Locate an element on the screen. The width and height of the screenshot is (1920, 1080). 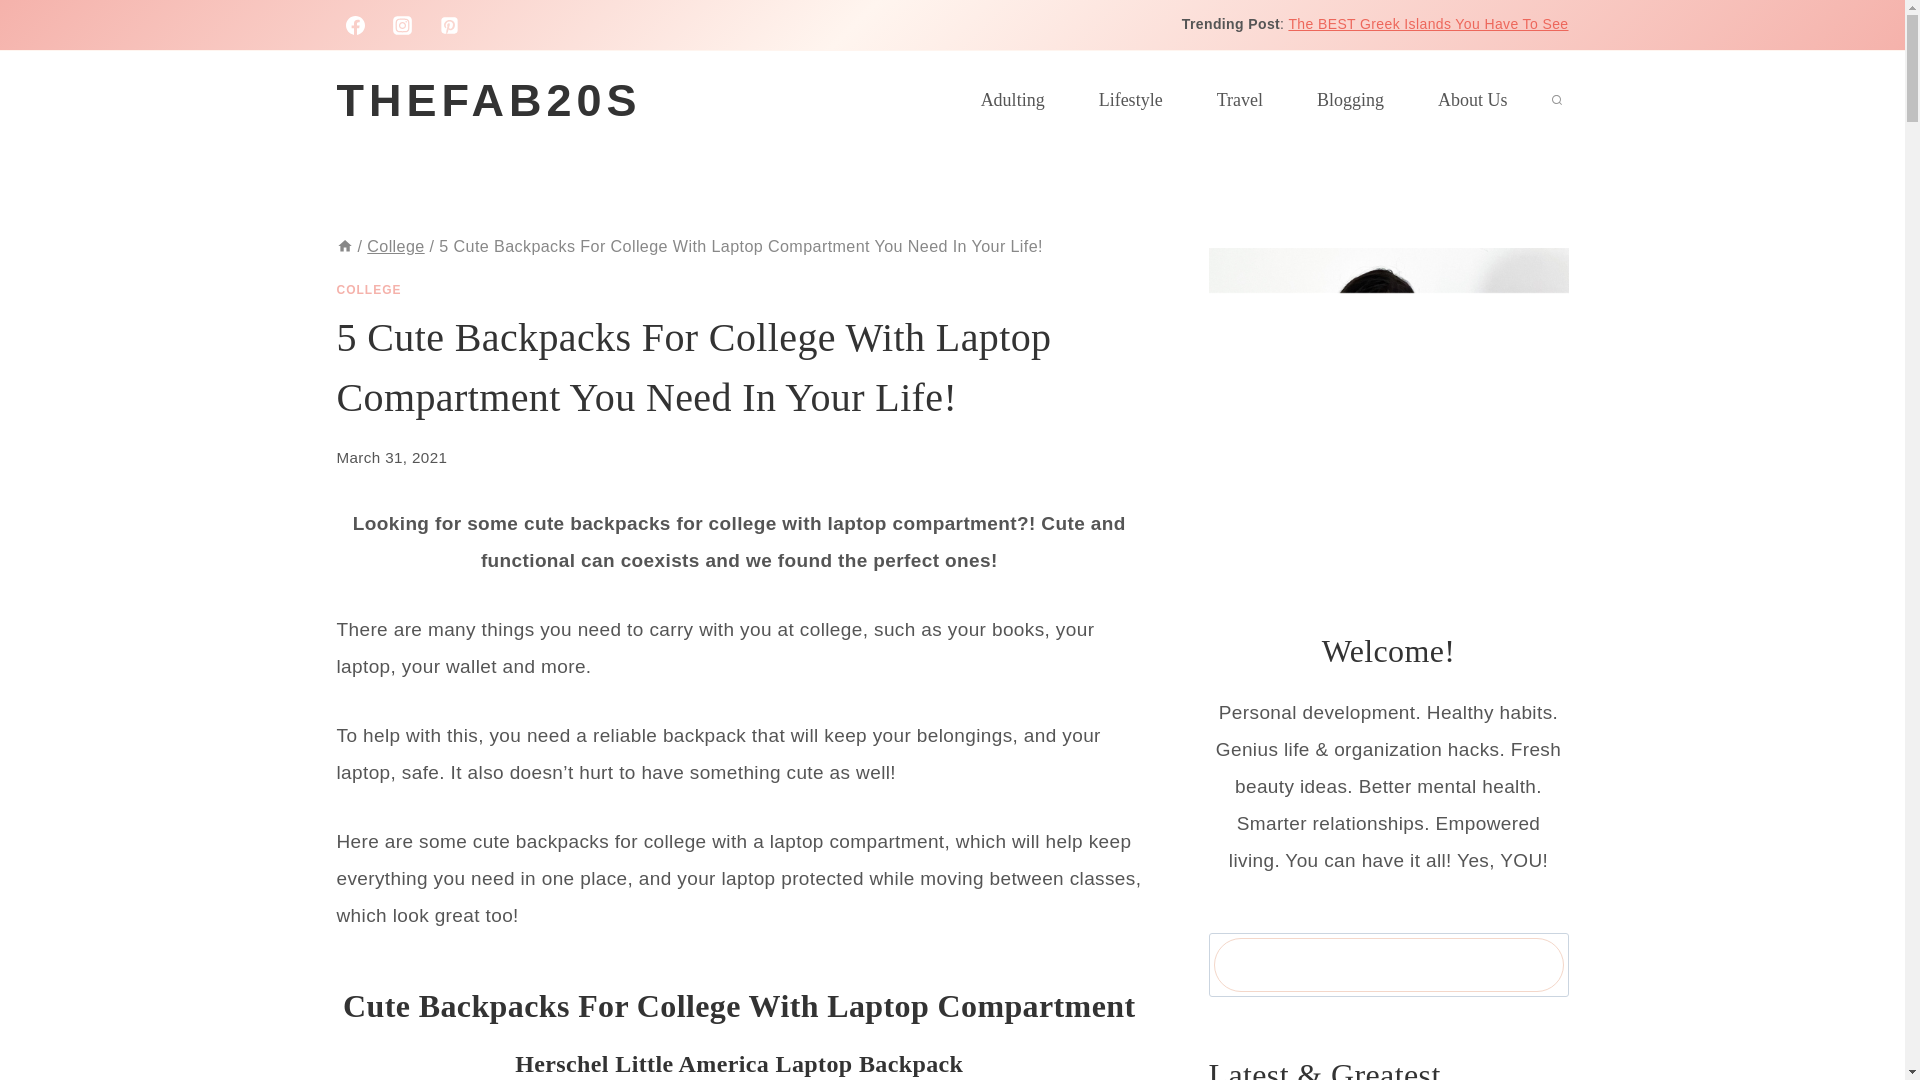
COLLEGE is located at coordinates (368, 290).